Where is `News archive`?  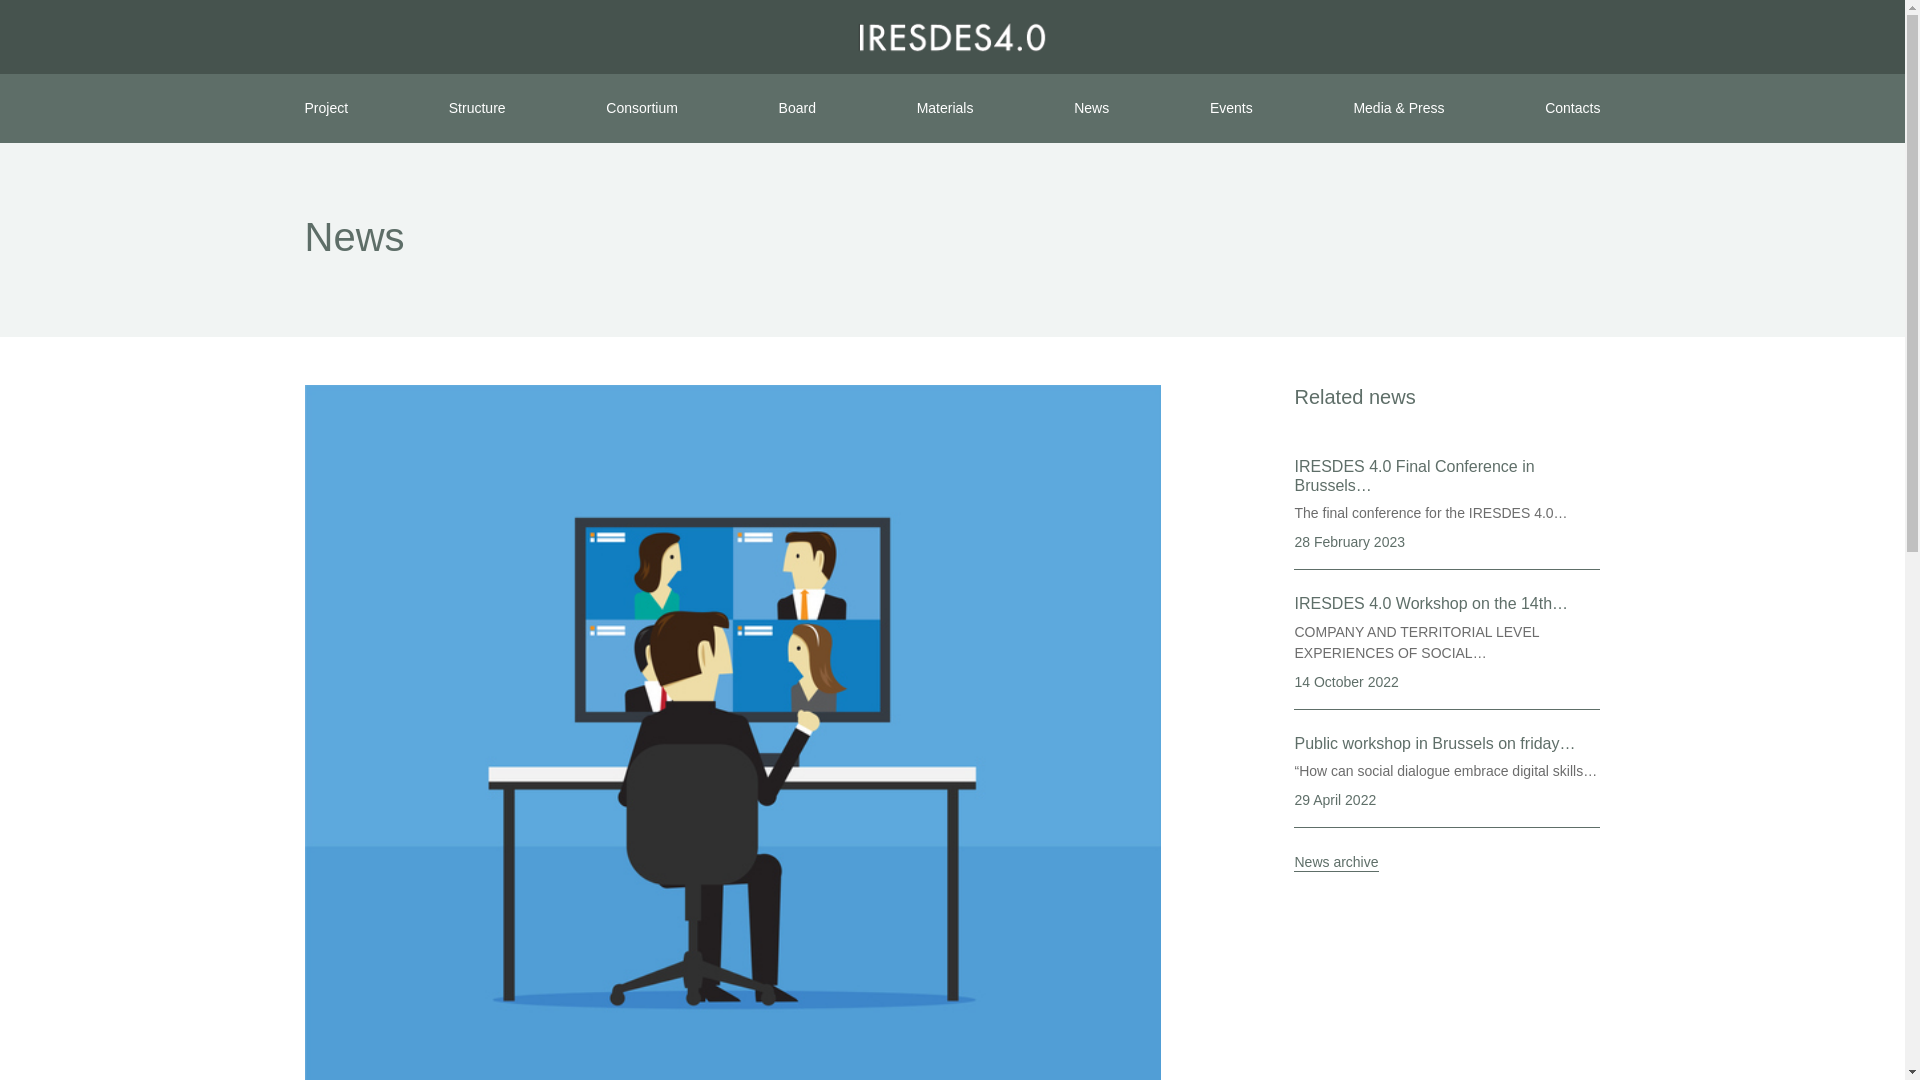 News archive is located at coordinates (1336, 862).